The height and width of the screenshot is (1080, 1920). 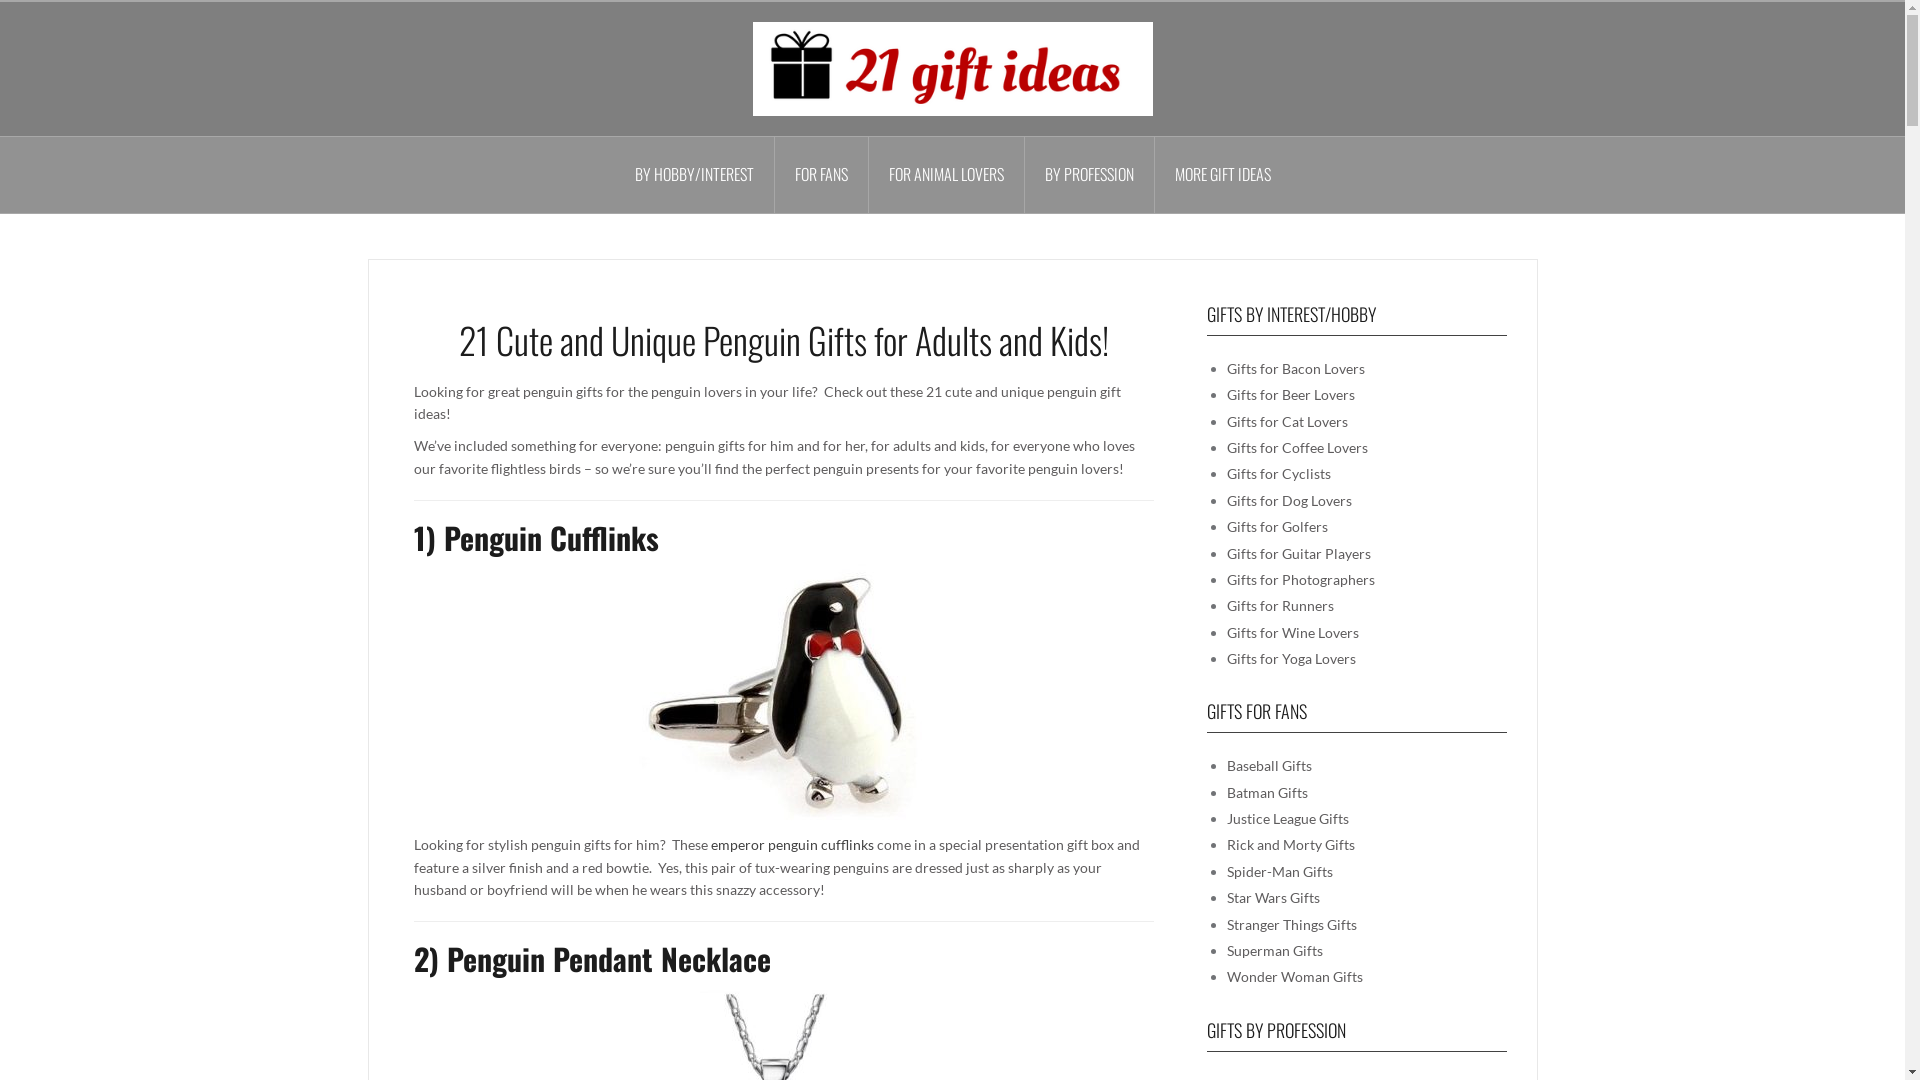 What do you see at coordinates (694, 175) in the screenshot?
I see `BY HOBBY/INTEREST` at bounding box center [694, 175].